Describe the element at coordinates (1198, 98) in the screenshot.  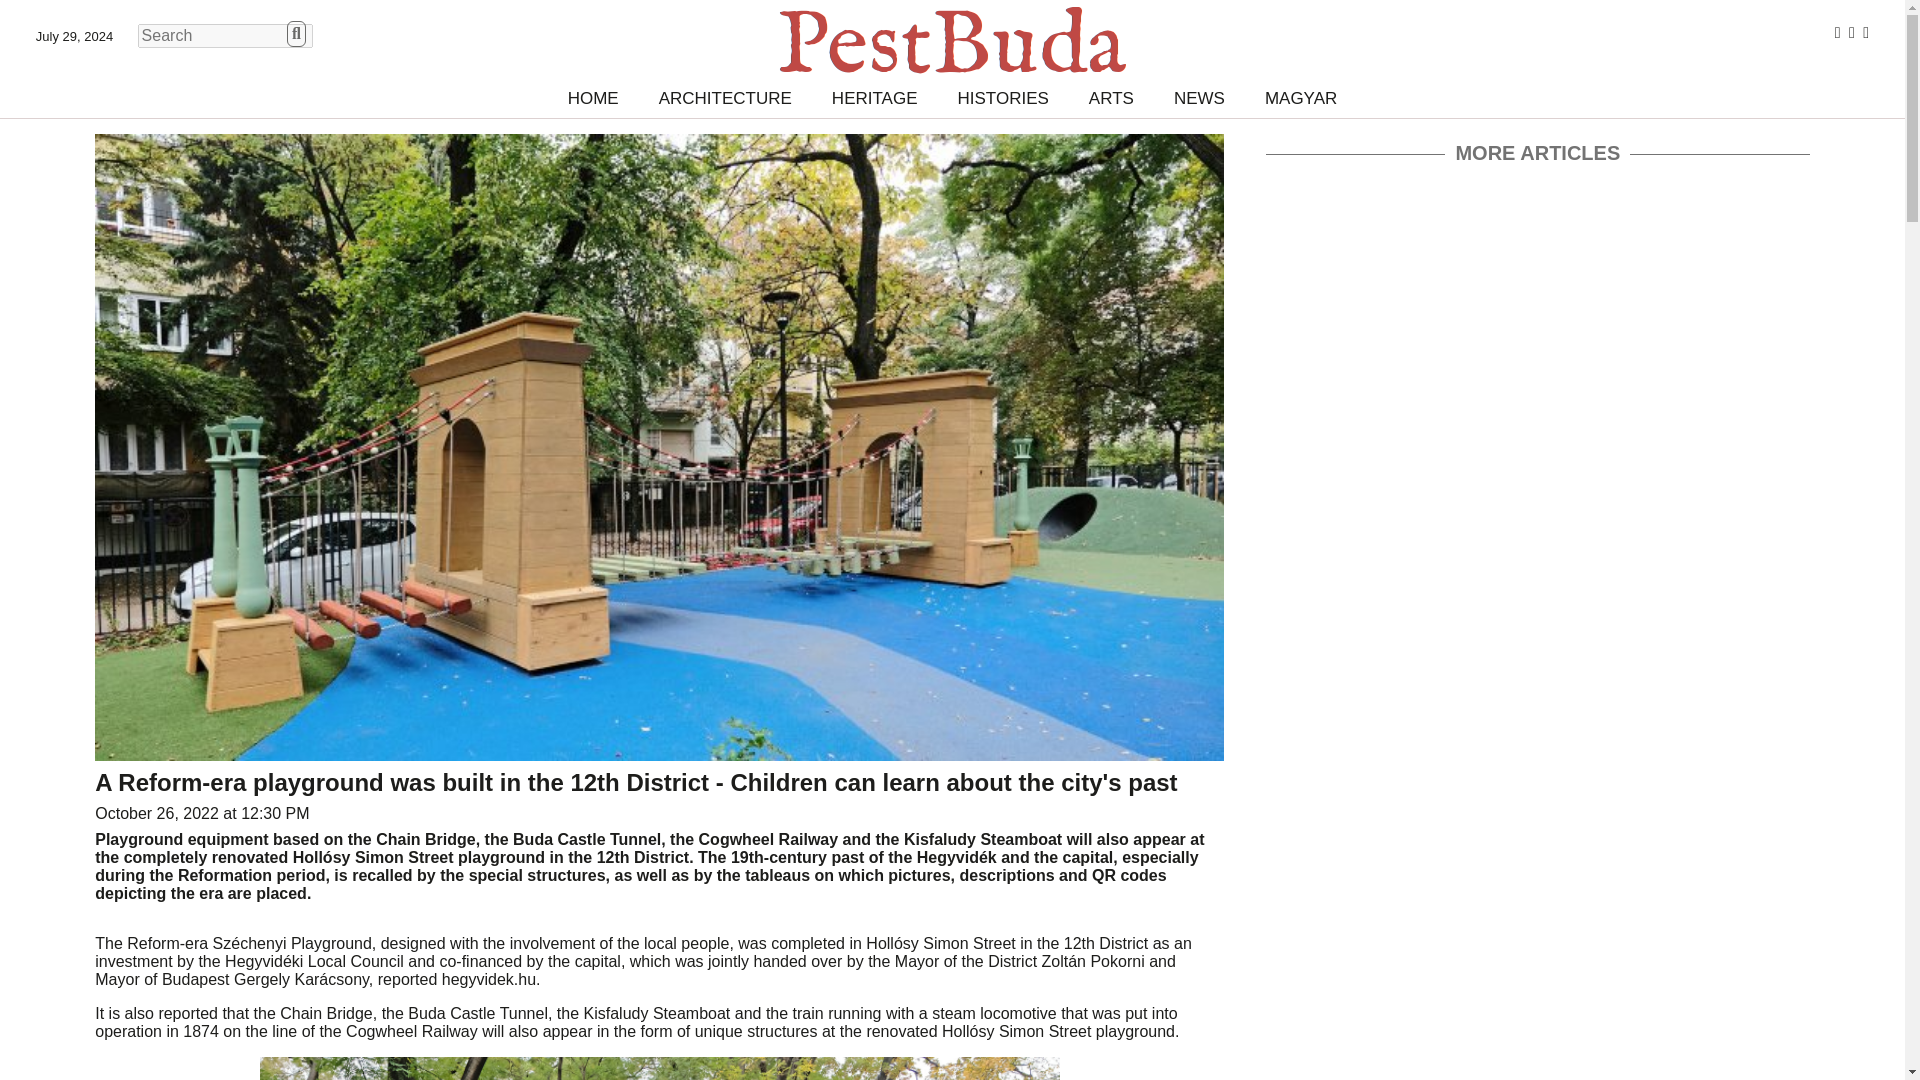
I see `NEWS` at that location.